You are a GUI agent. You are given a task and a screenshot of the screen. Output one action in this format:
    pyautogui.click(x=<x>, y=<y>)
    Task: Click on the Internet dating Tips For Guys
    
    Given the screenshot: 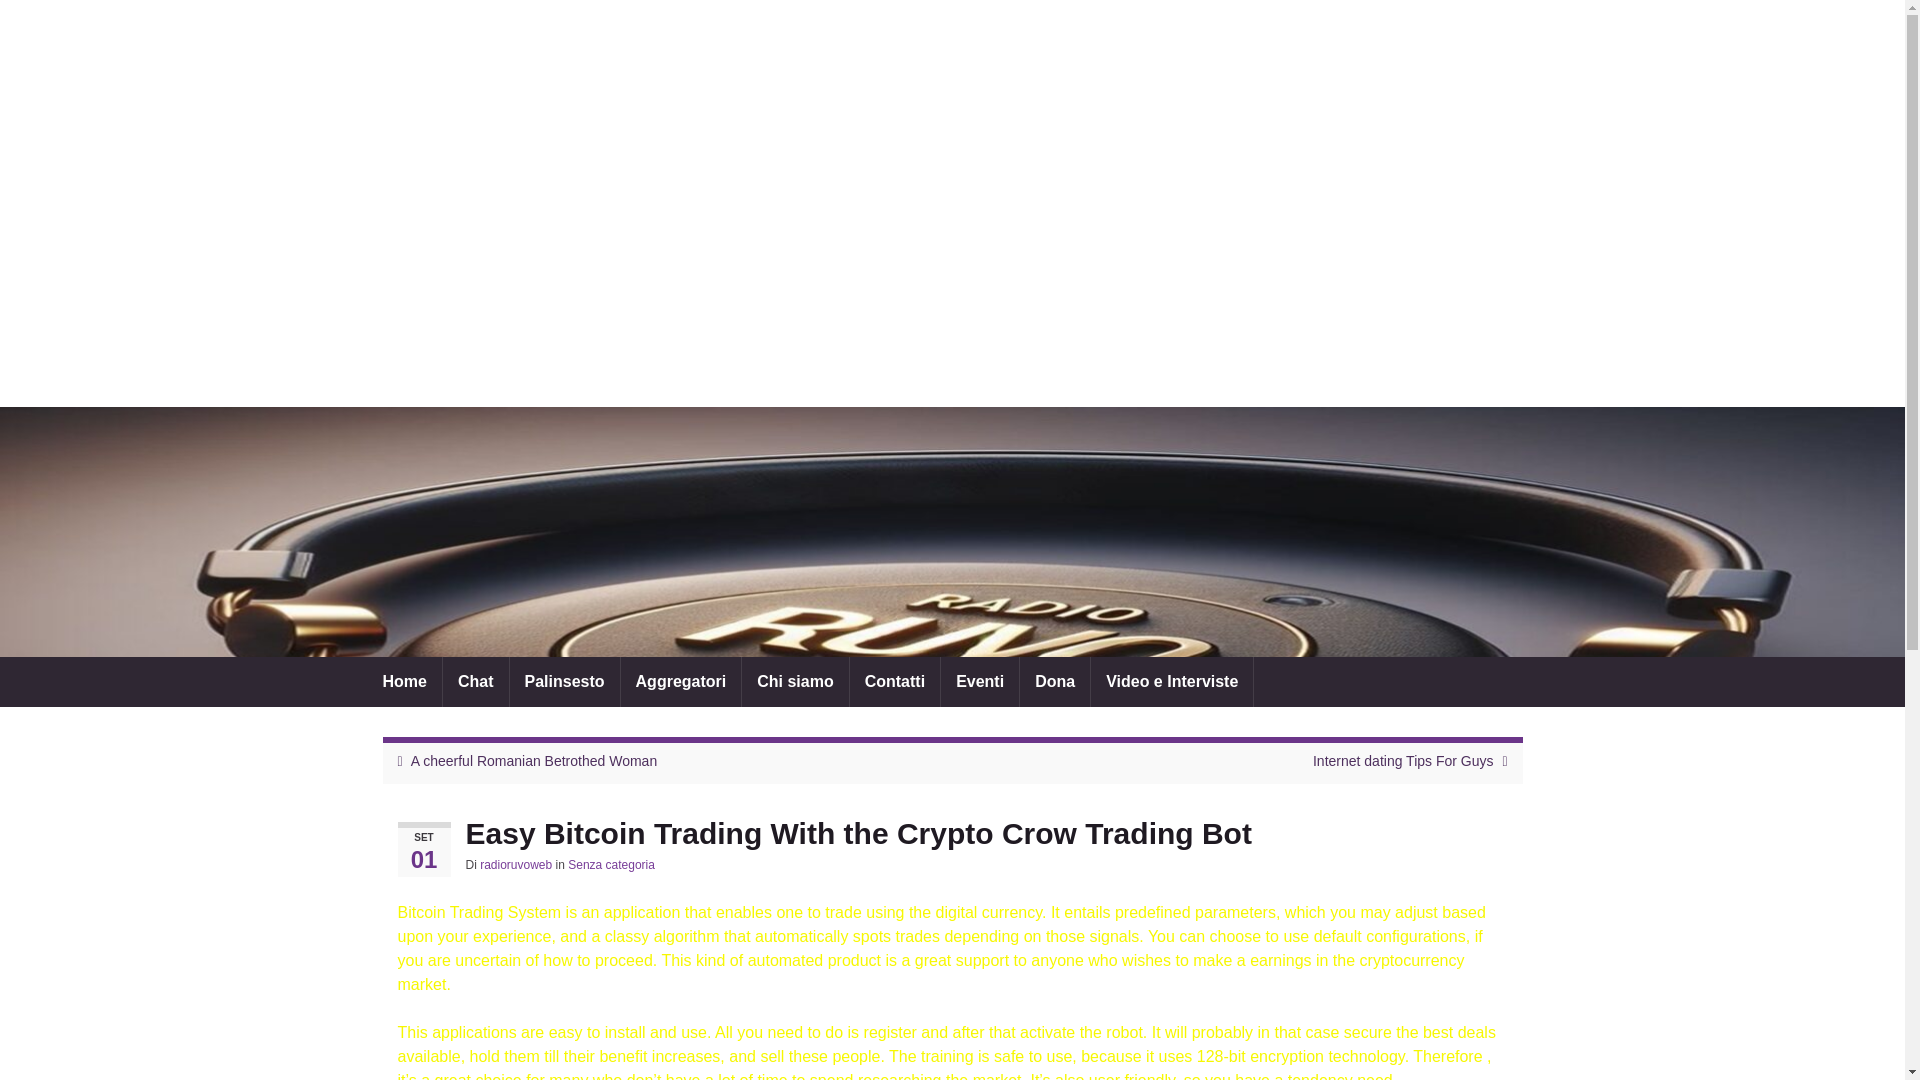 What is the action you would take?
    pyautogui.click(x=1403, y=760)
    